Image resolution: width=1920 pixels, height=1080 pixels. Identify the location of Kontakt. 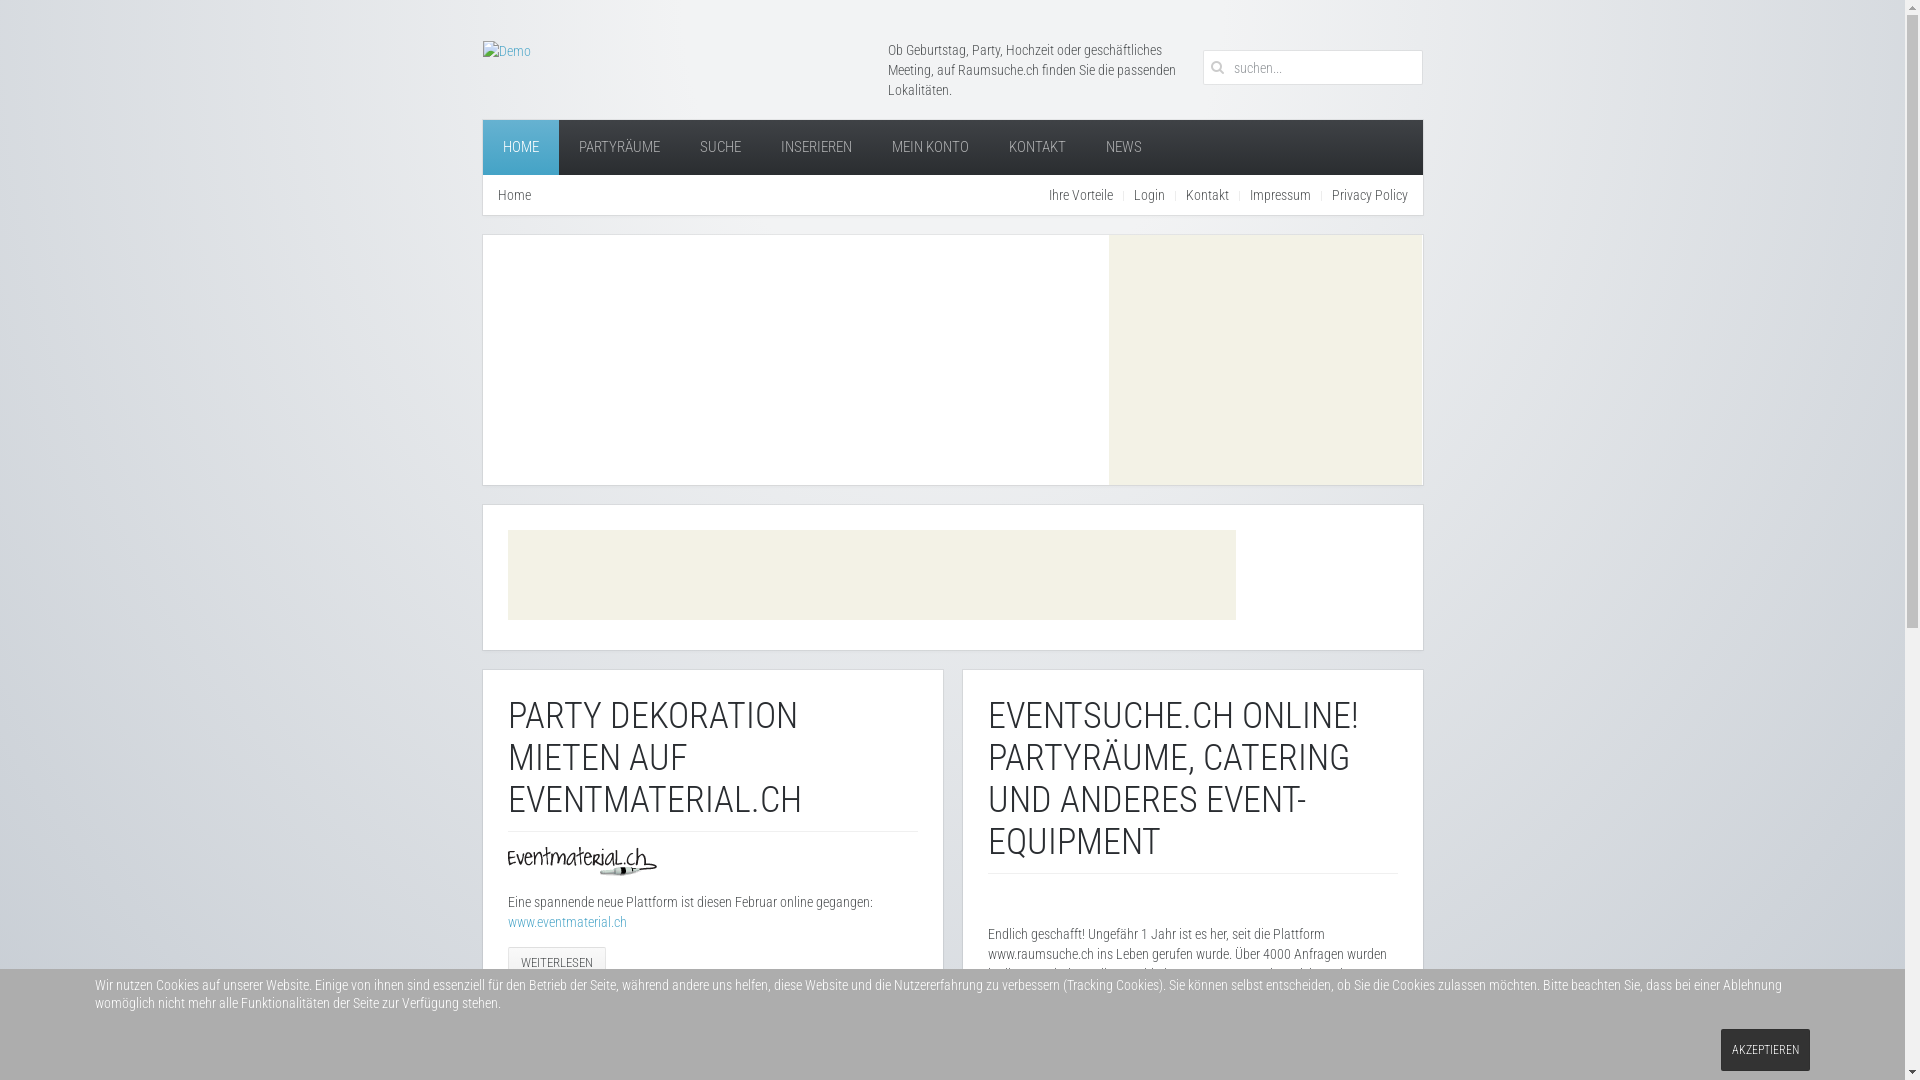
(1208, 195).